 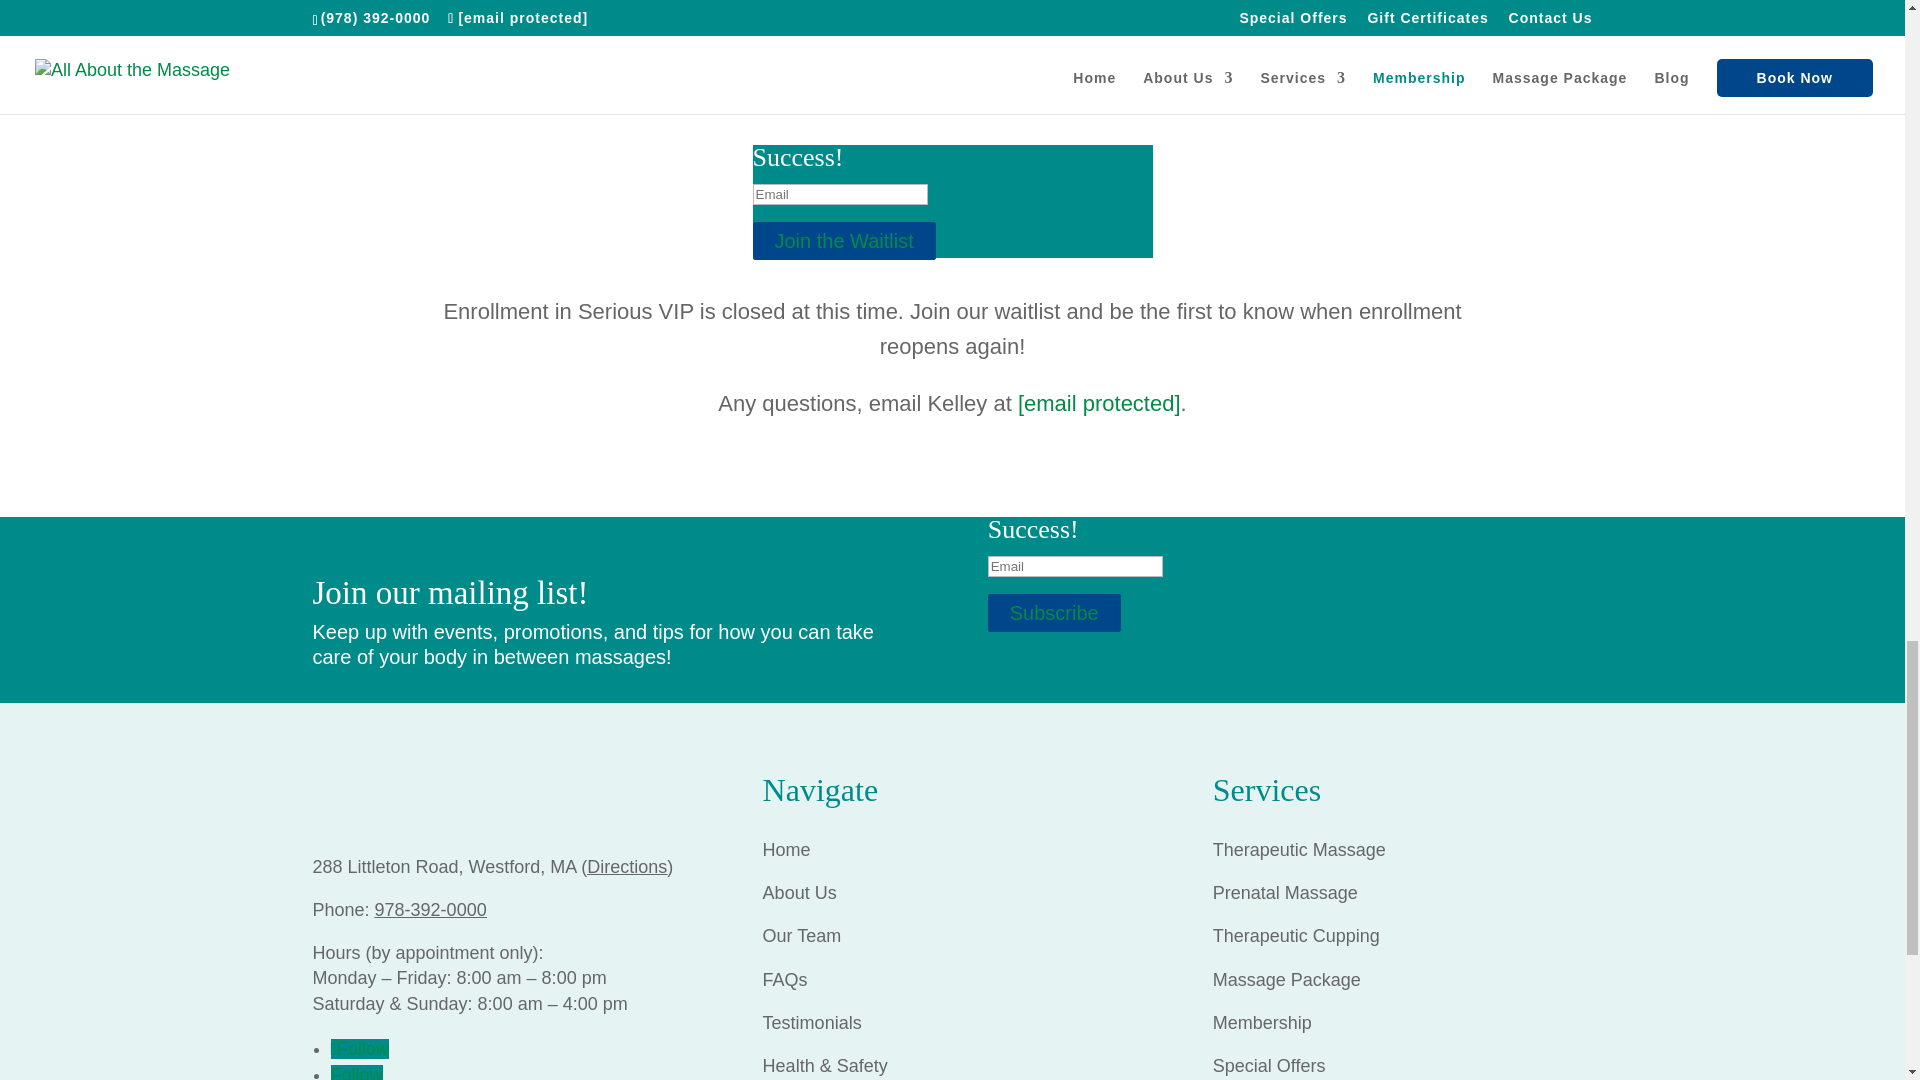 What do you see at coordinates (1054, 612) in the screenshot?
I see `Subscribe` at bounding box center [1054, 612].